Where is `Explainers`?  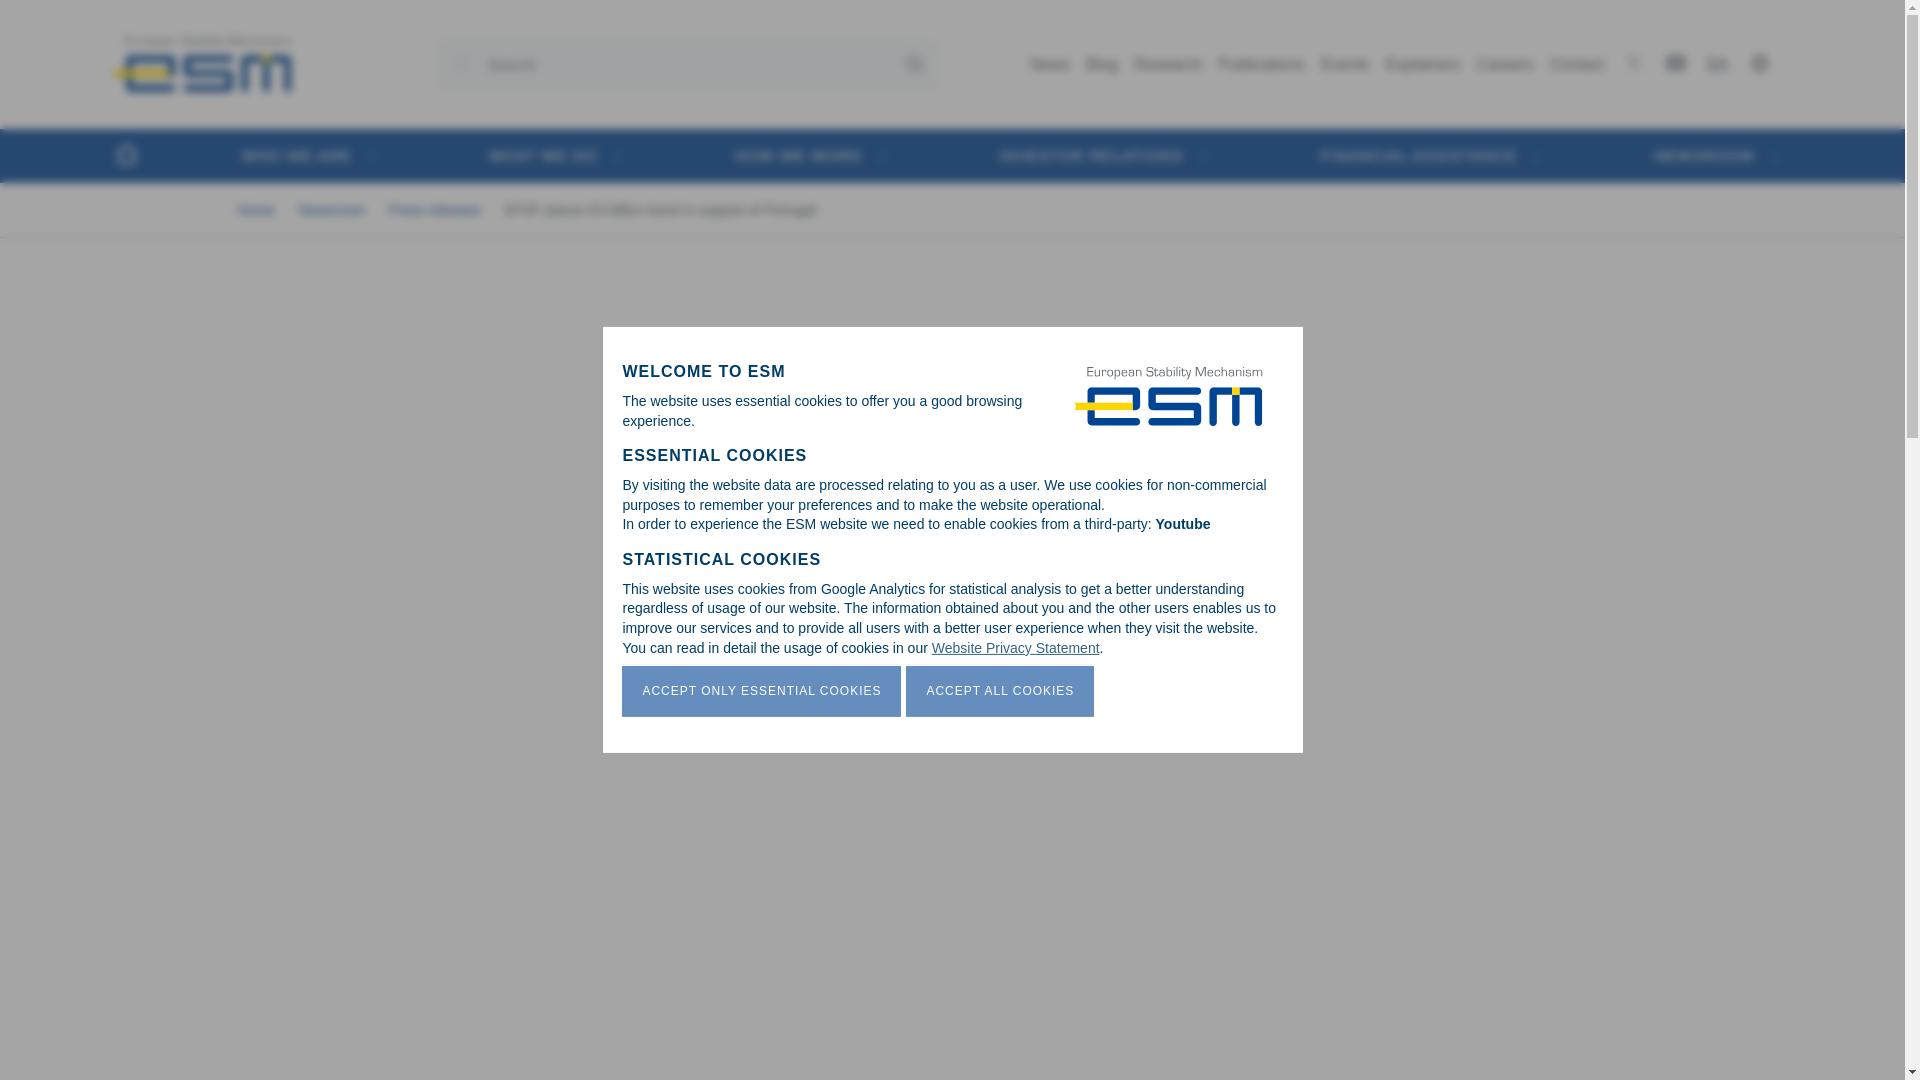 Explainers is located at coordinates (1423, 64).